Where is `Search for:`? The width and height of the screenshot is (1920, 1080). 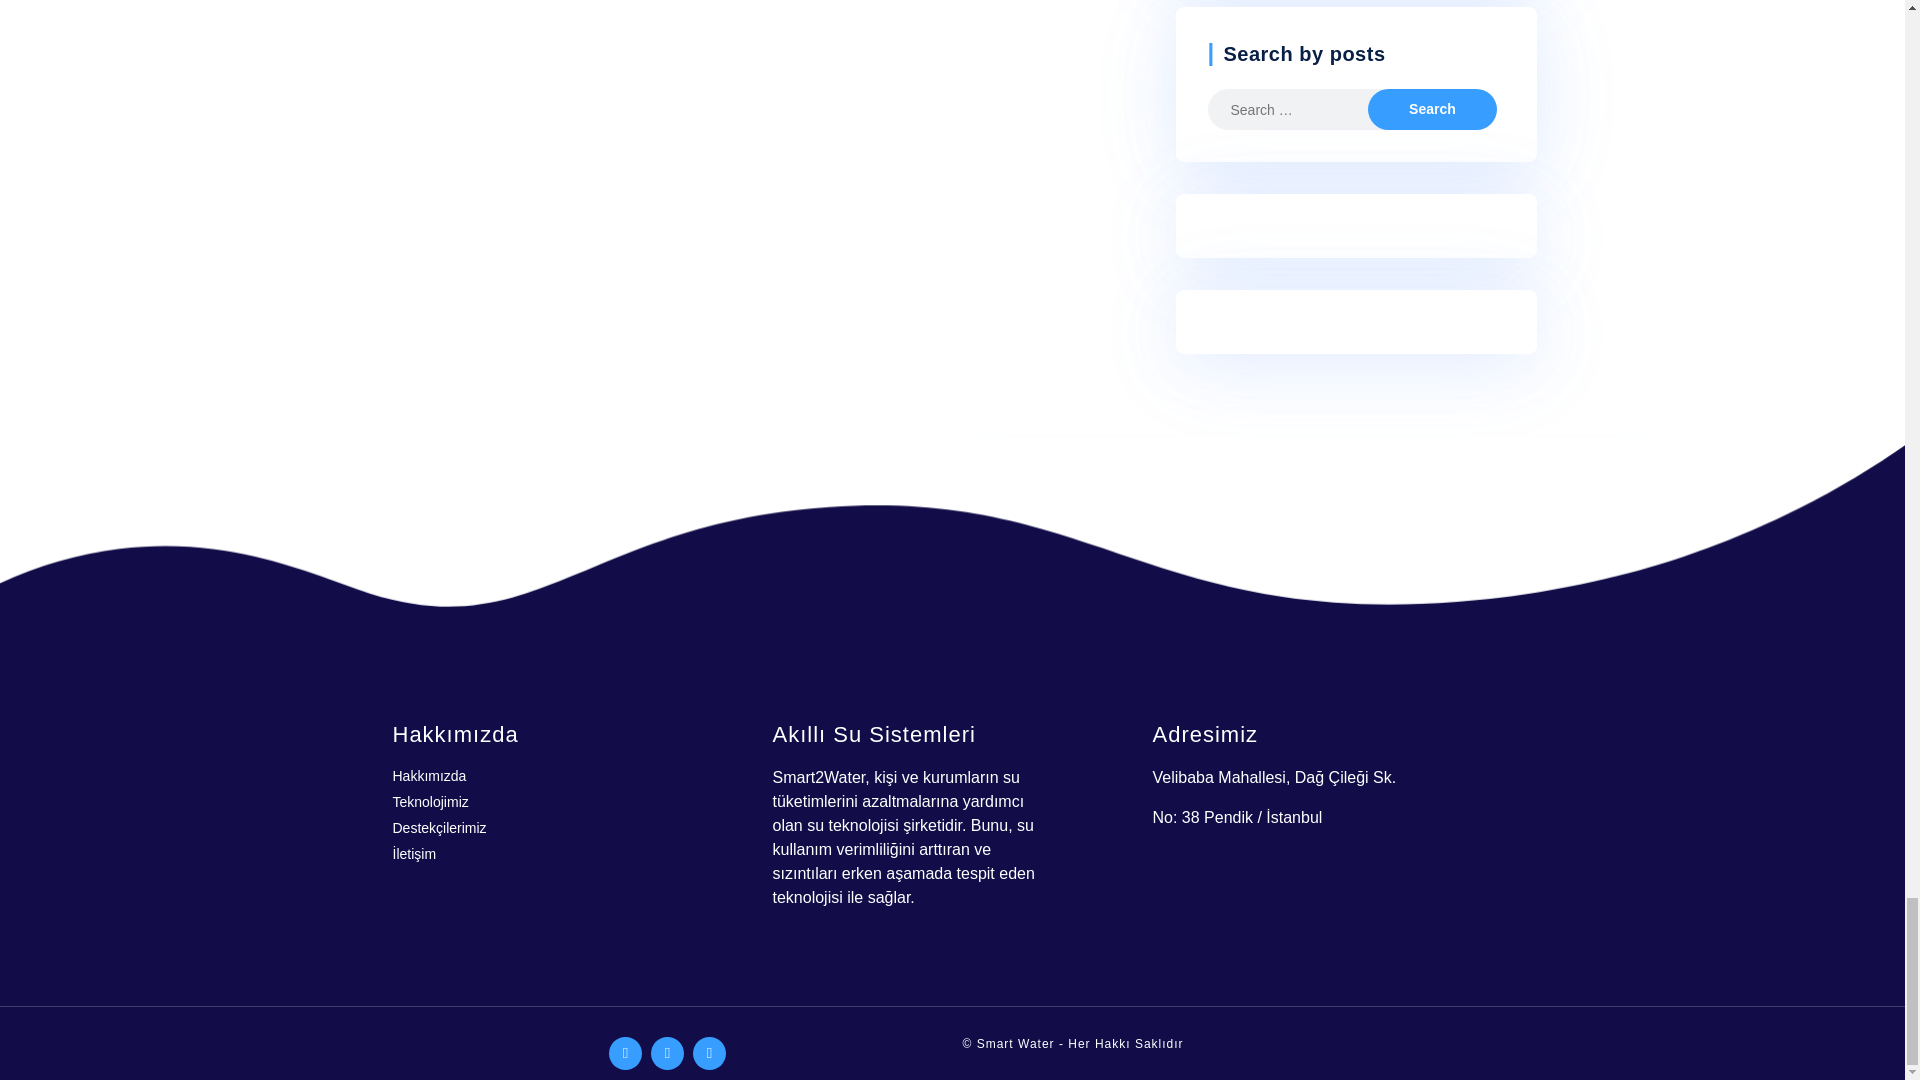
Search for: is located at coordinates (1303, 108).